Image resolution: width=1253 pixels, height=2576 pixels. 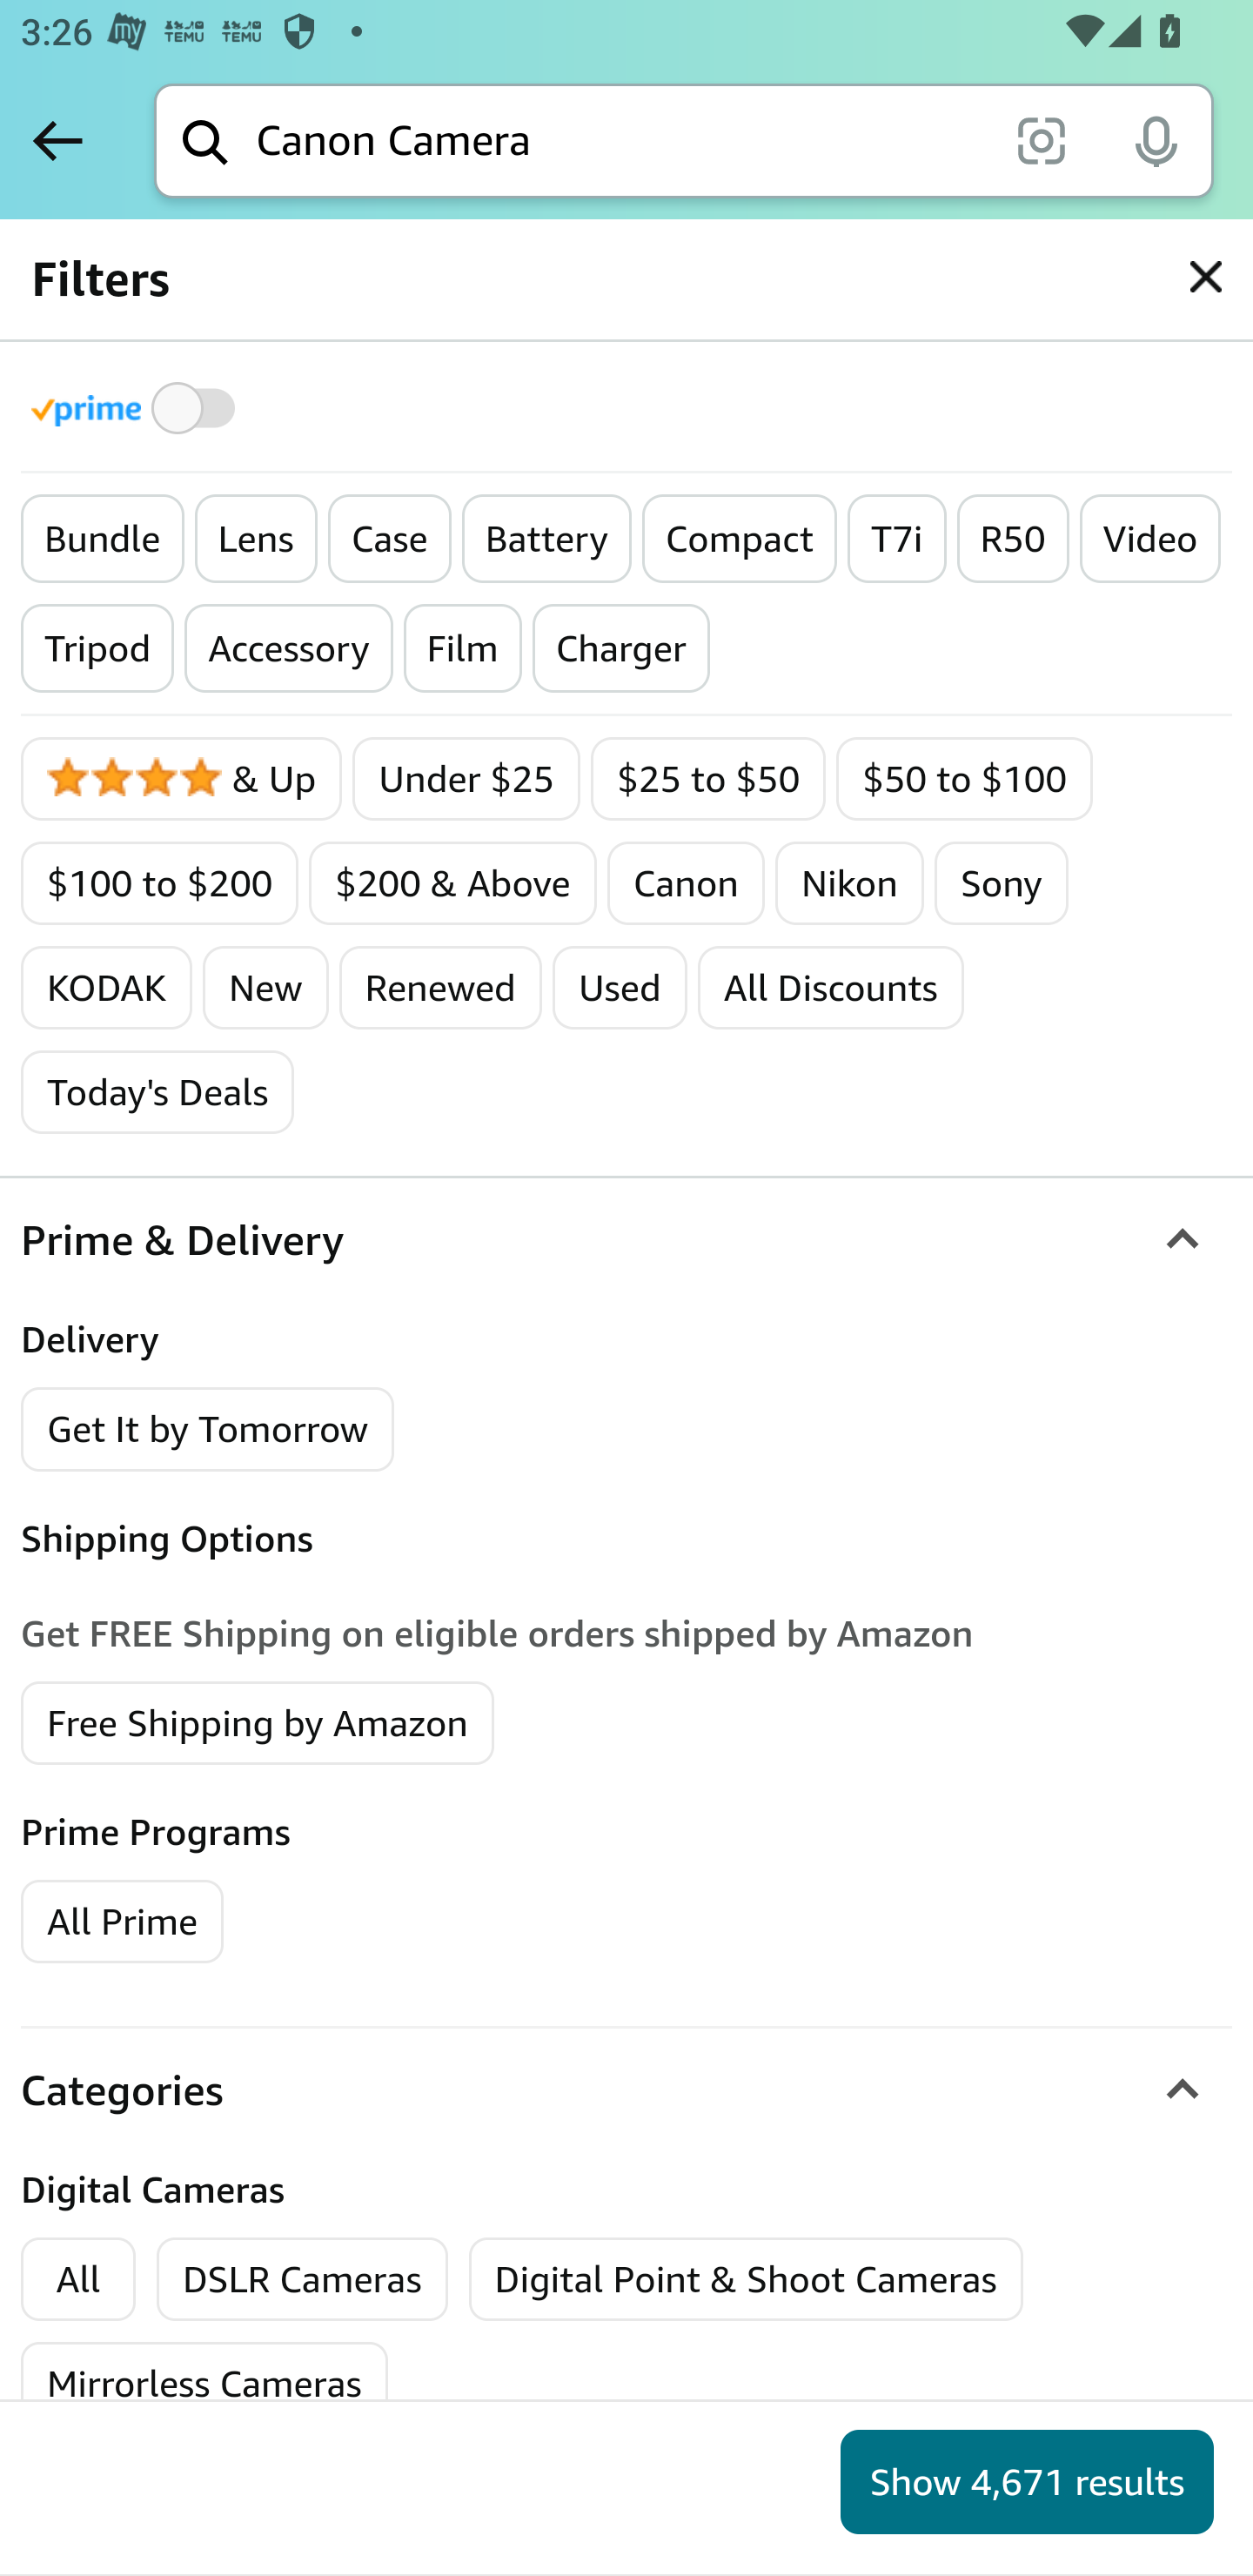 What do you see at coordinates (160, 882) in the screenshot?
I see `$100 to $200` at bounding box center [160, 882].